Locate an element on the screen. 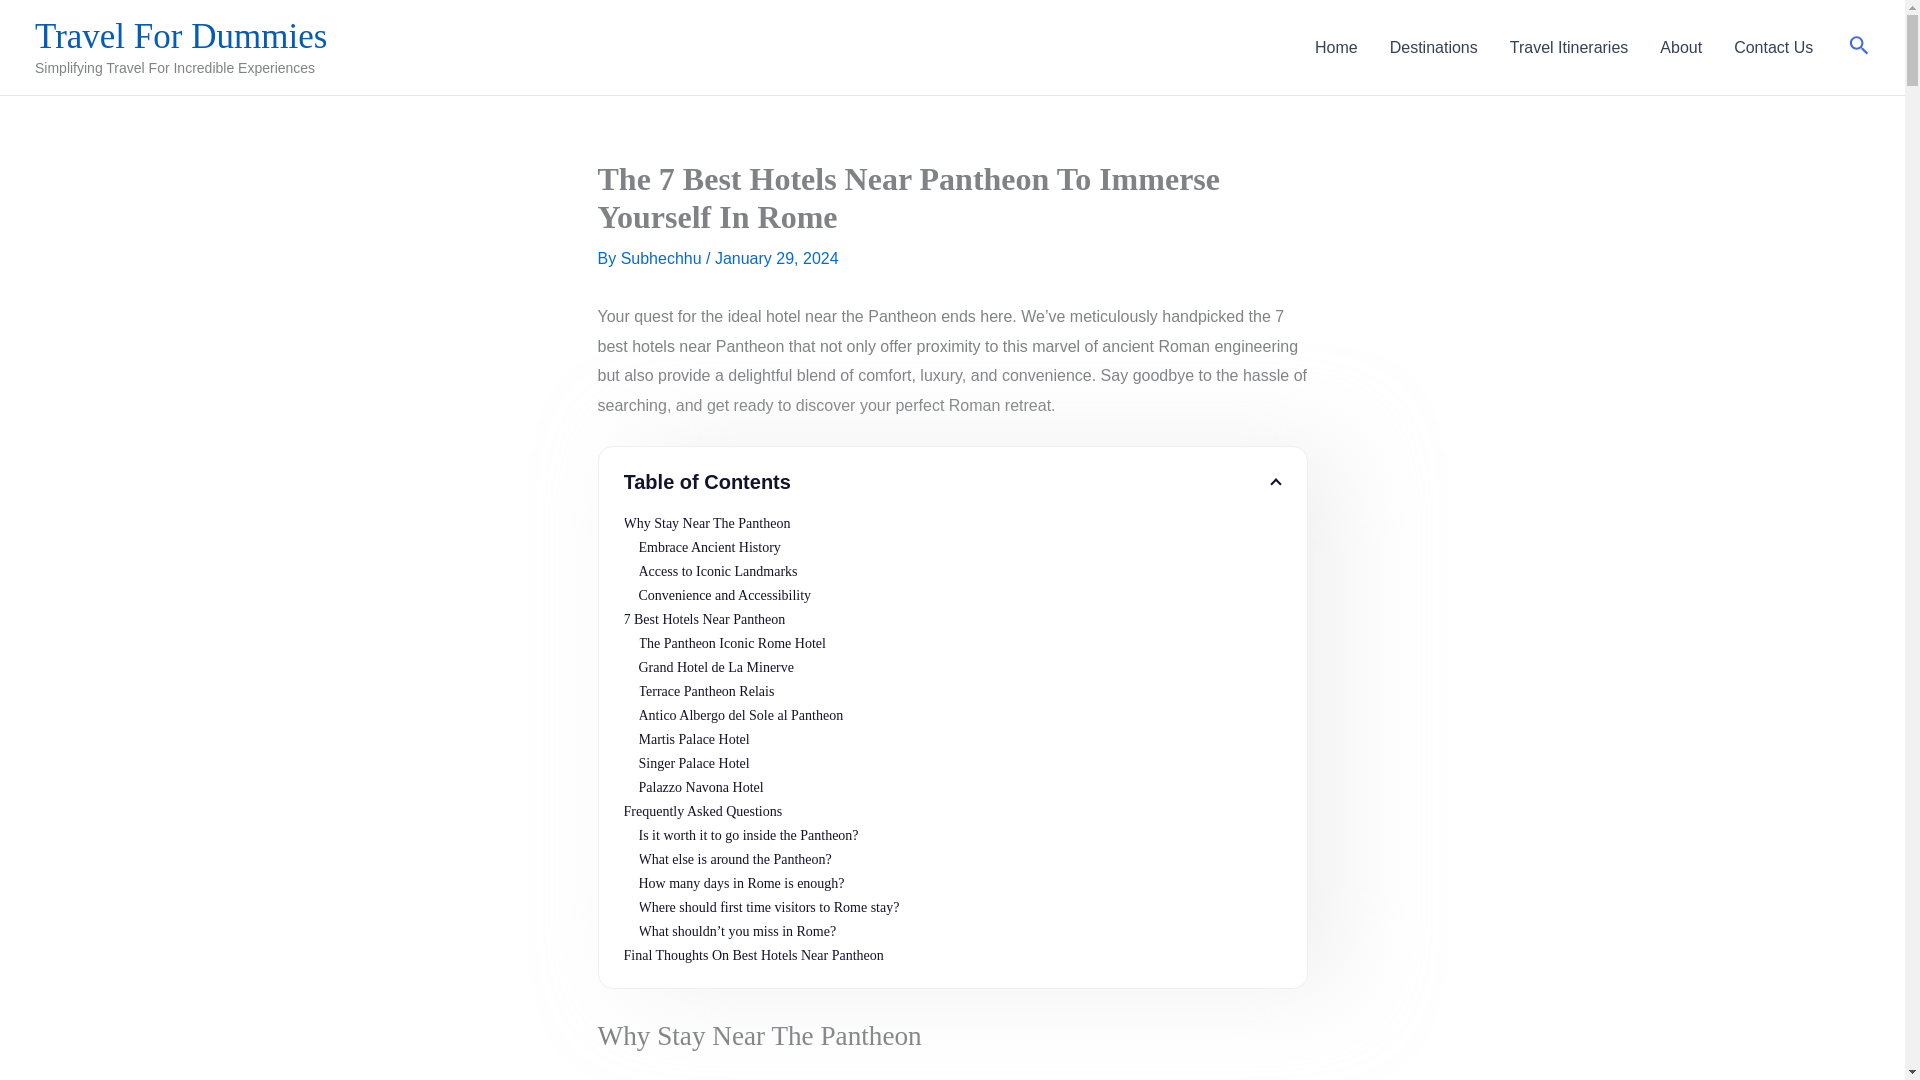 The width and height of the screenshot is (1920, 1080). How many days in Rome is enough? is located at coordinates (958, 884).